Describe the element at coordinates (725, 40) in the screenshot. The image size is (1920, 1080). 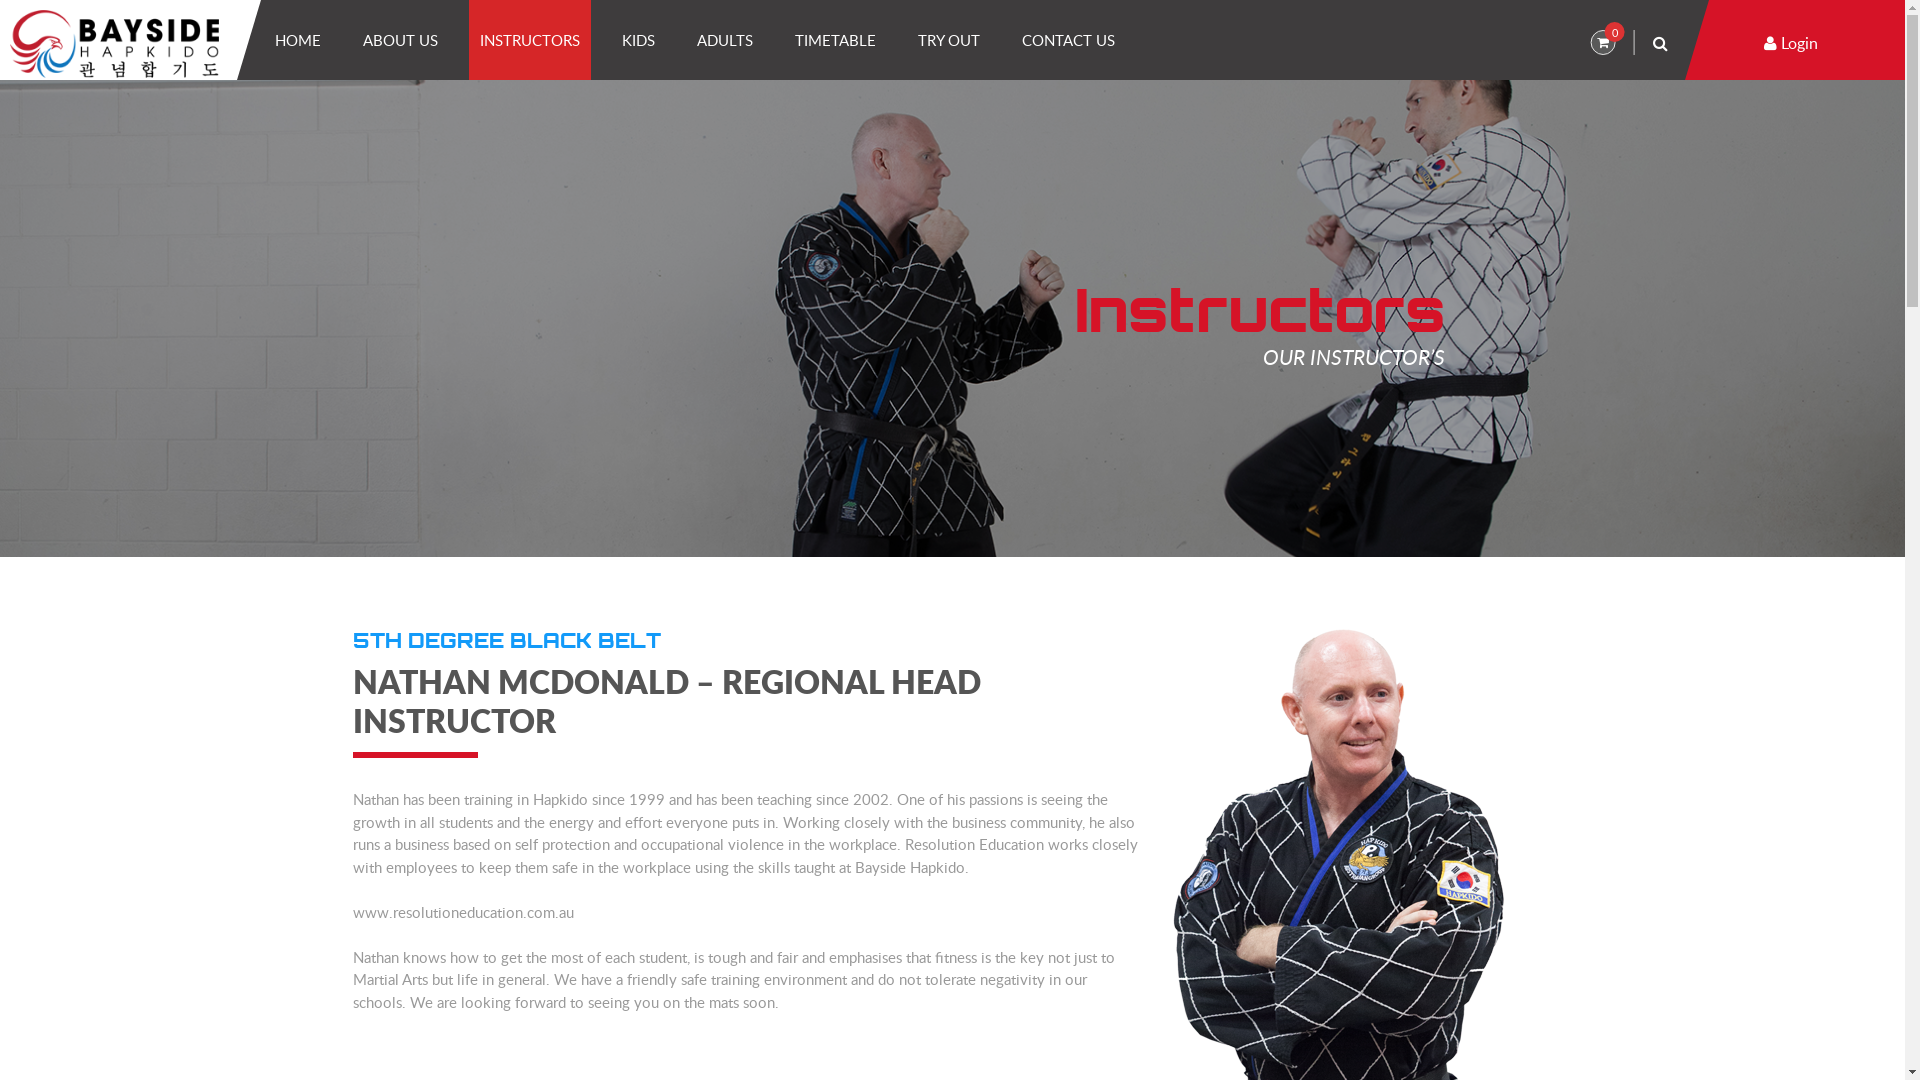
I see `ADULTS` at that location.